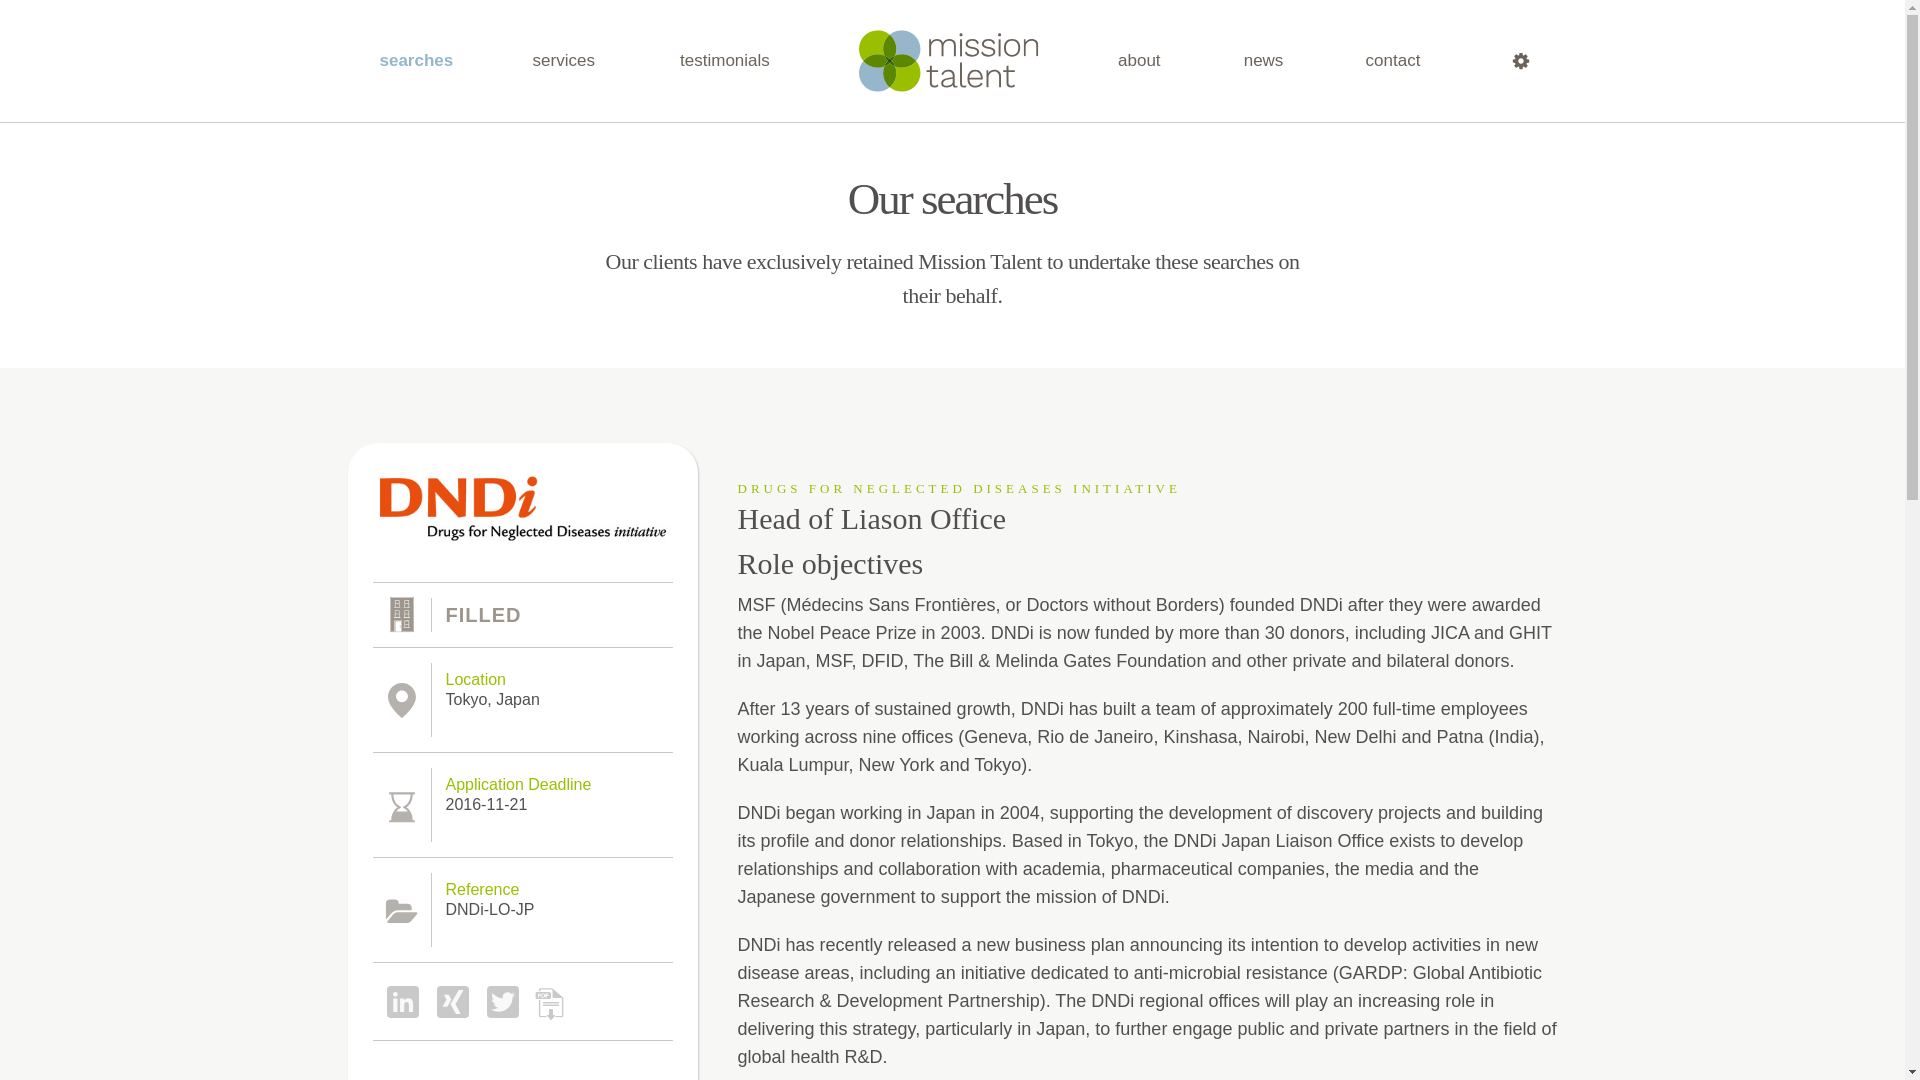 The height and width of the screenshot is (1080, 1920). Describe the element at coordinates (416, 60) in the screenshot. I see `Searches` at that location.